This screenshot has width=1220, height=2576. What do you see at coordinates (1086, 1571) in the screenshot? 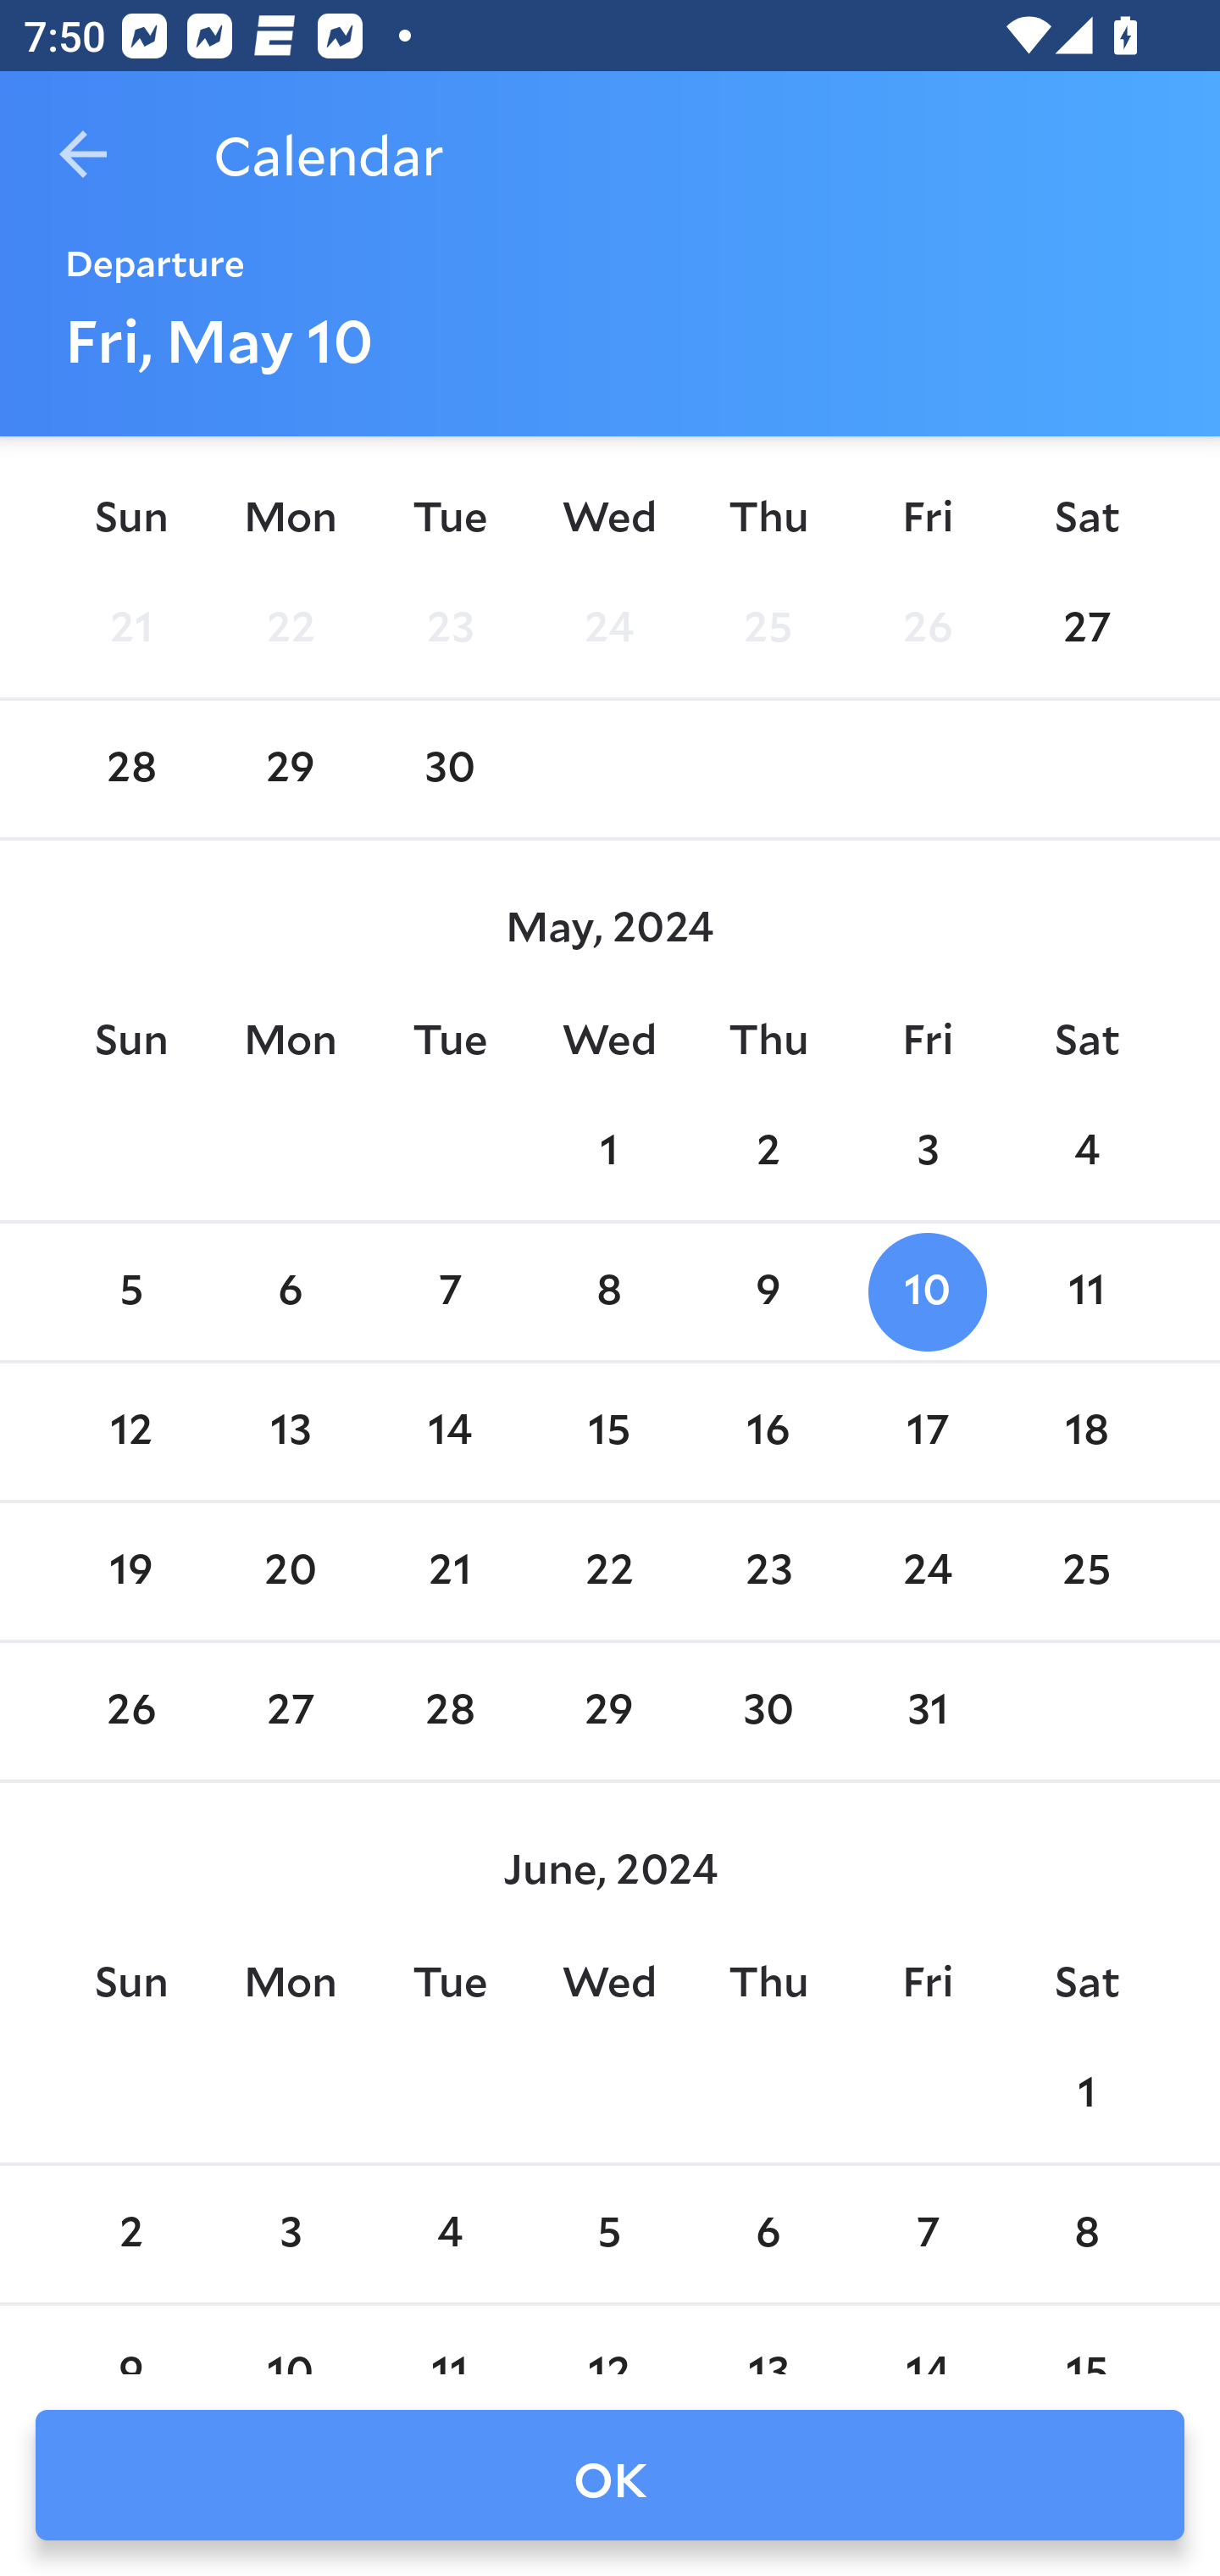
I see `25` at bounding box center [1086, 1571].